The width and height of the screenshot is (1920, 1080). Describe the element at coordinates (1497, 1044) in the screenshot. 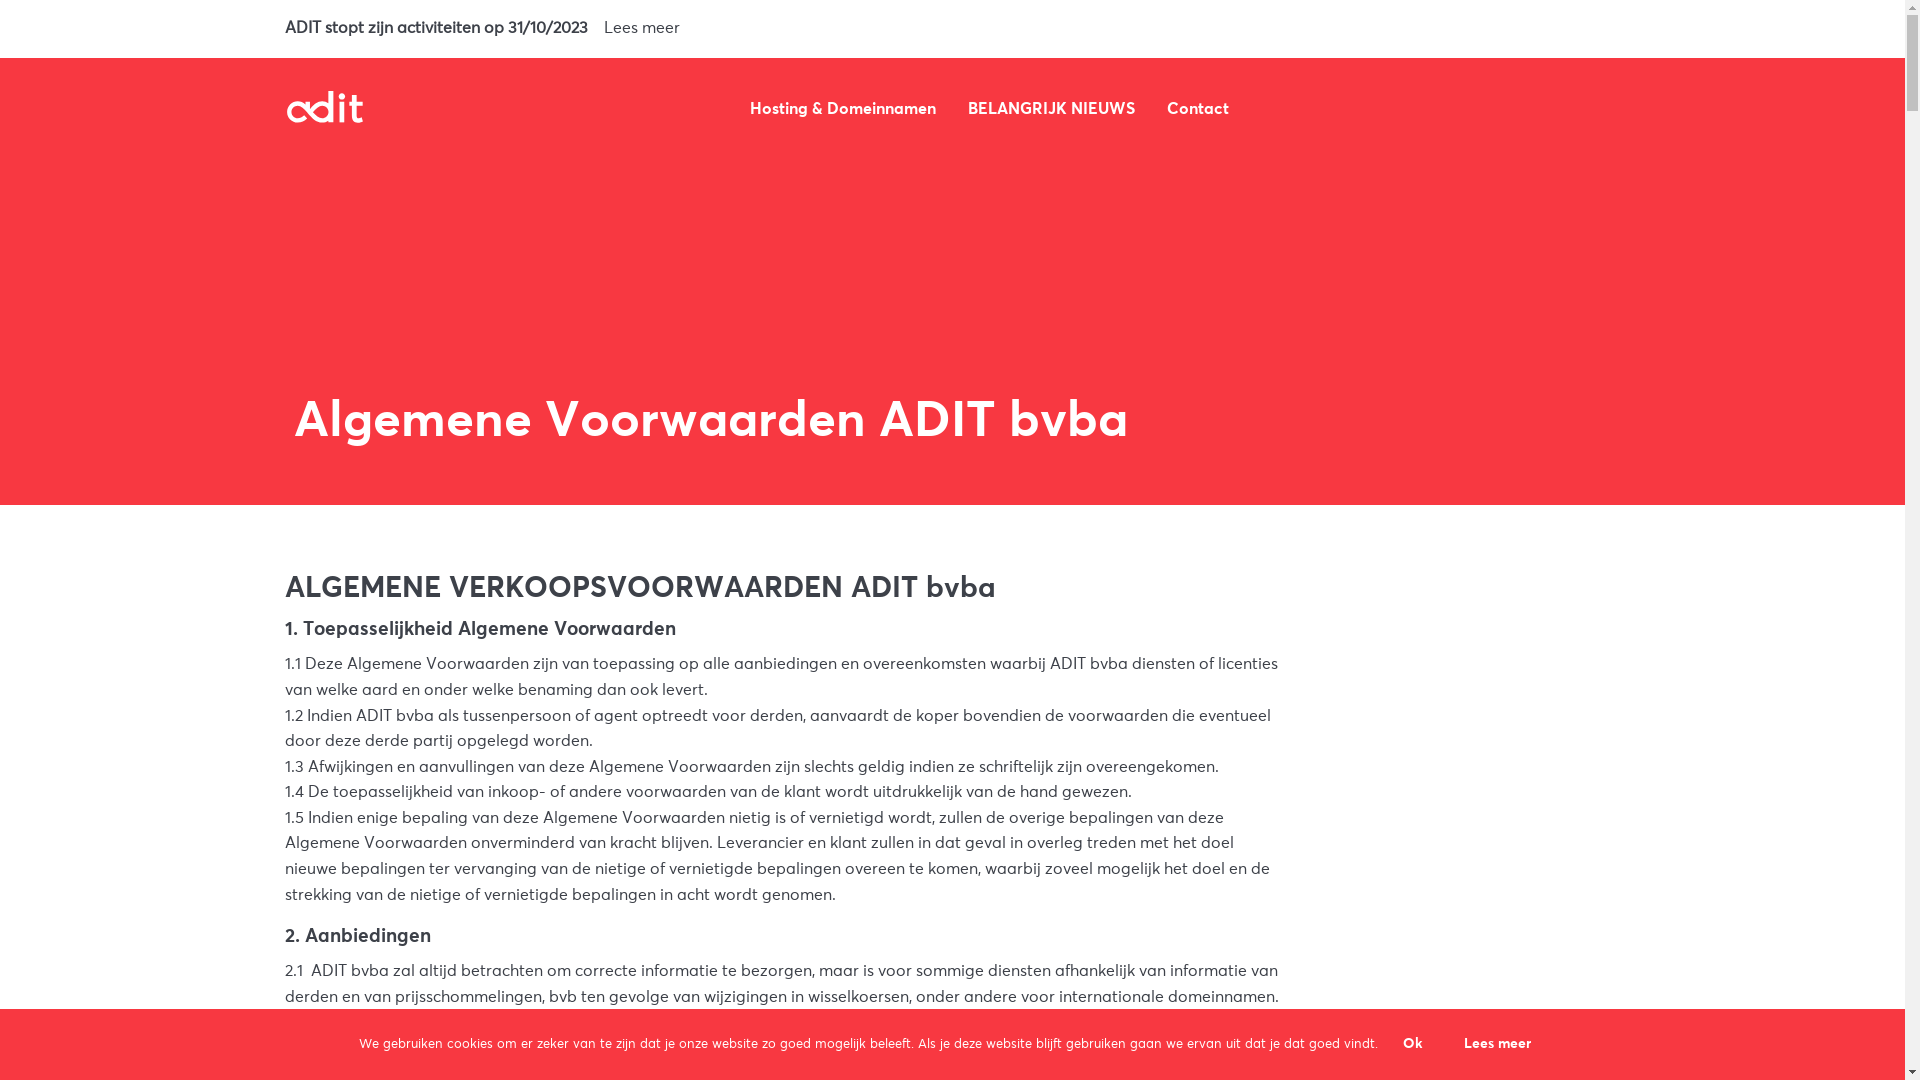

I see `Lees meer` at that location.